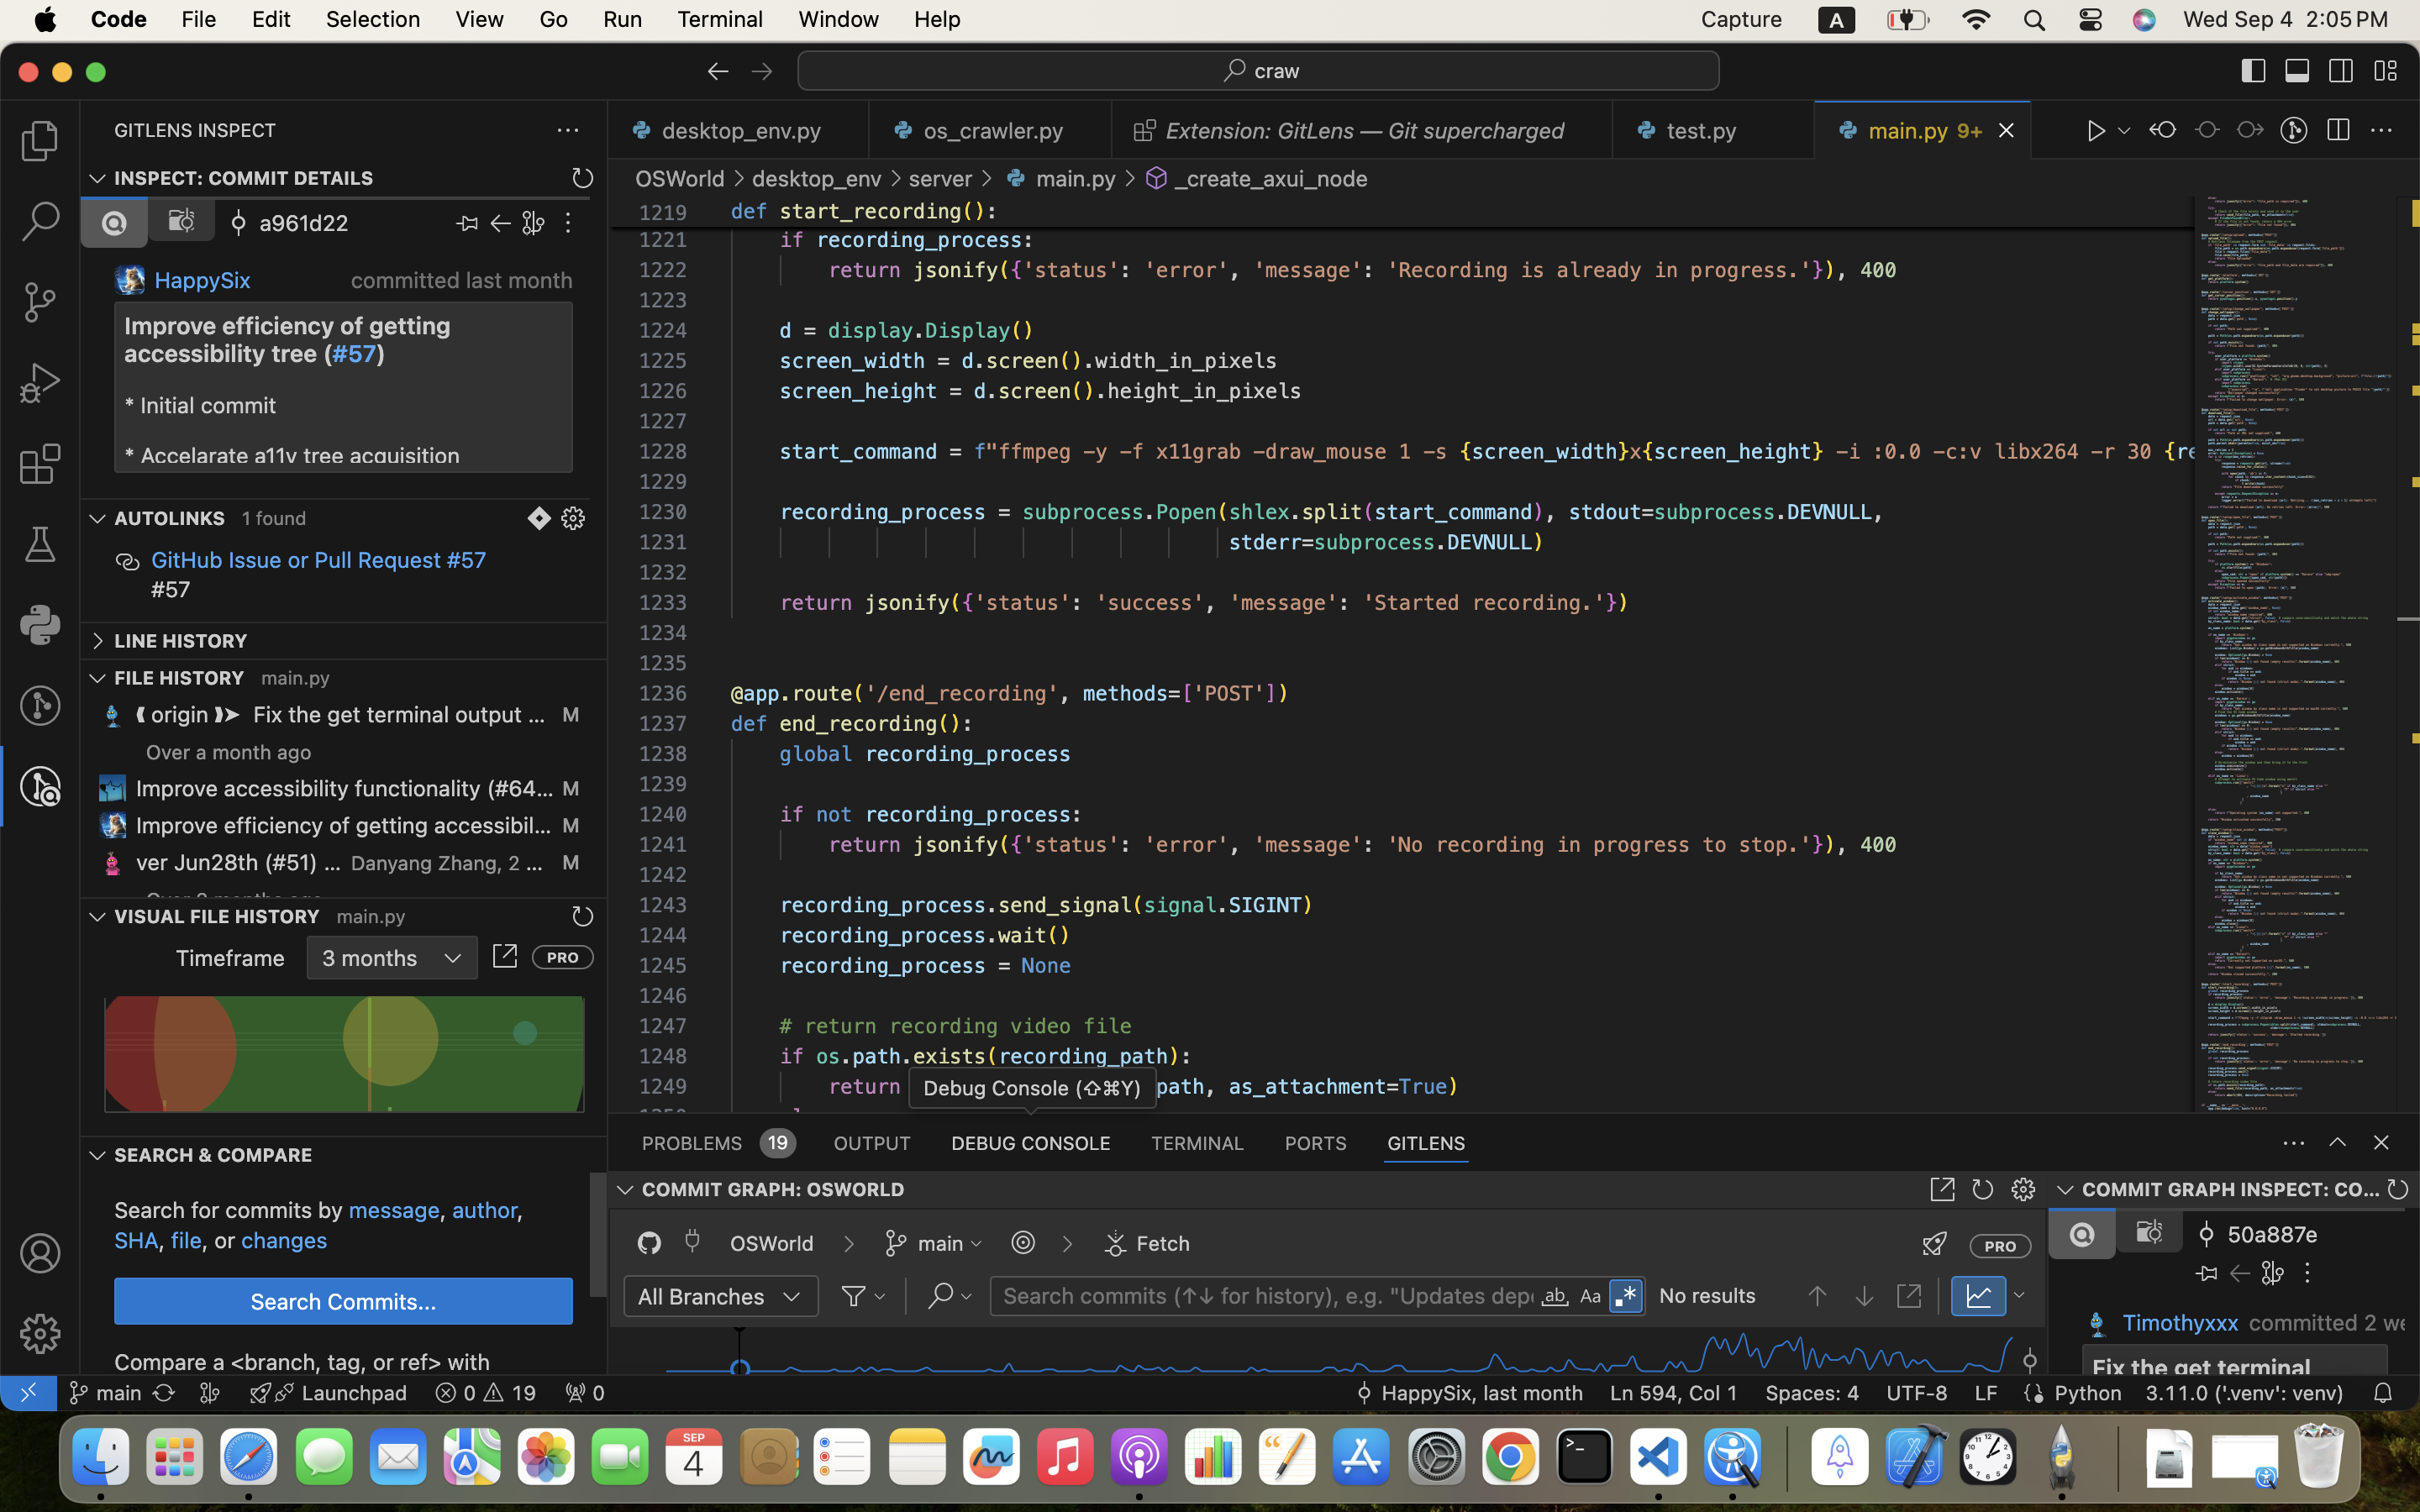 This screenshot has height=1512, width=2420. I want to click on , so click(2030, 1351).